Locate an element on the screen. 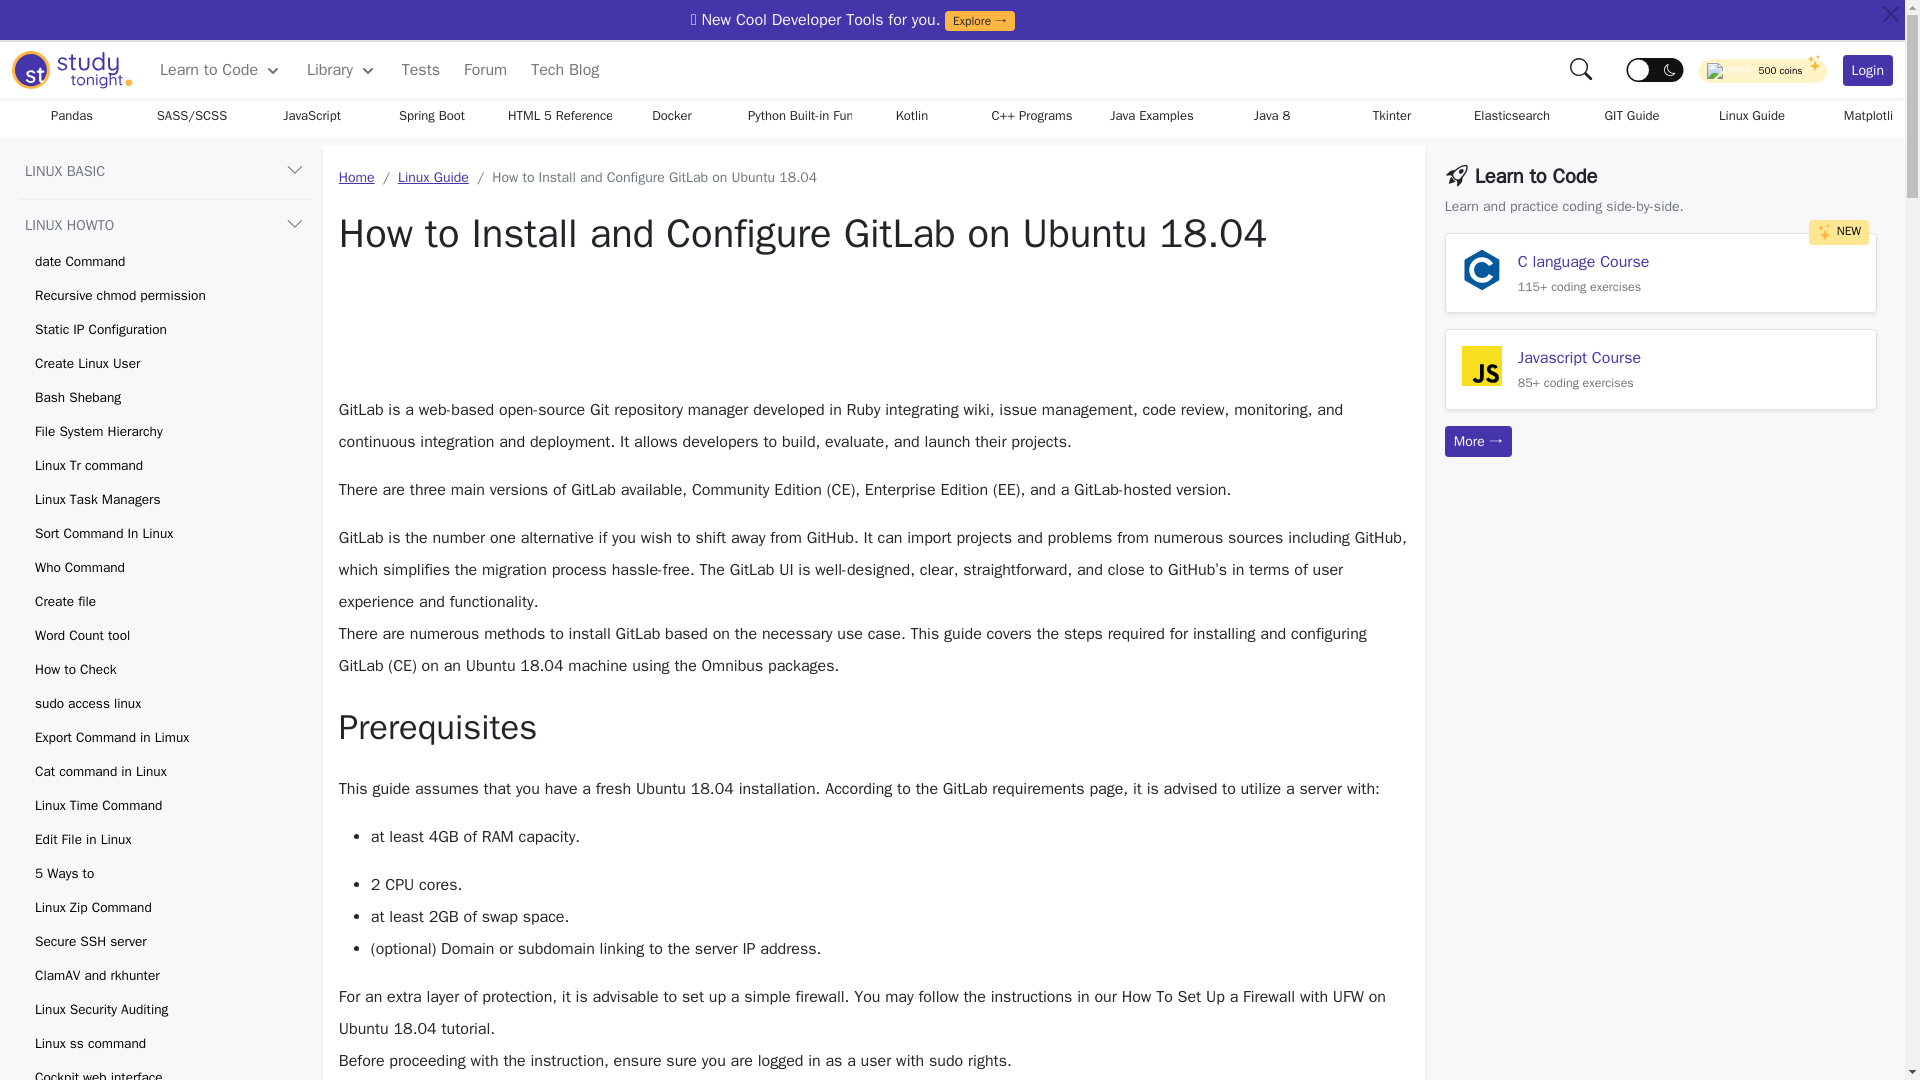 The width and height of the screenshot is (1920, 1080). Spring Boot is located at coordinates (432, 116).